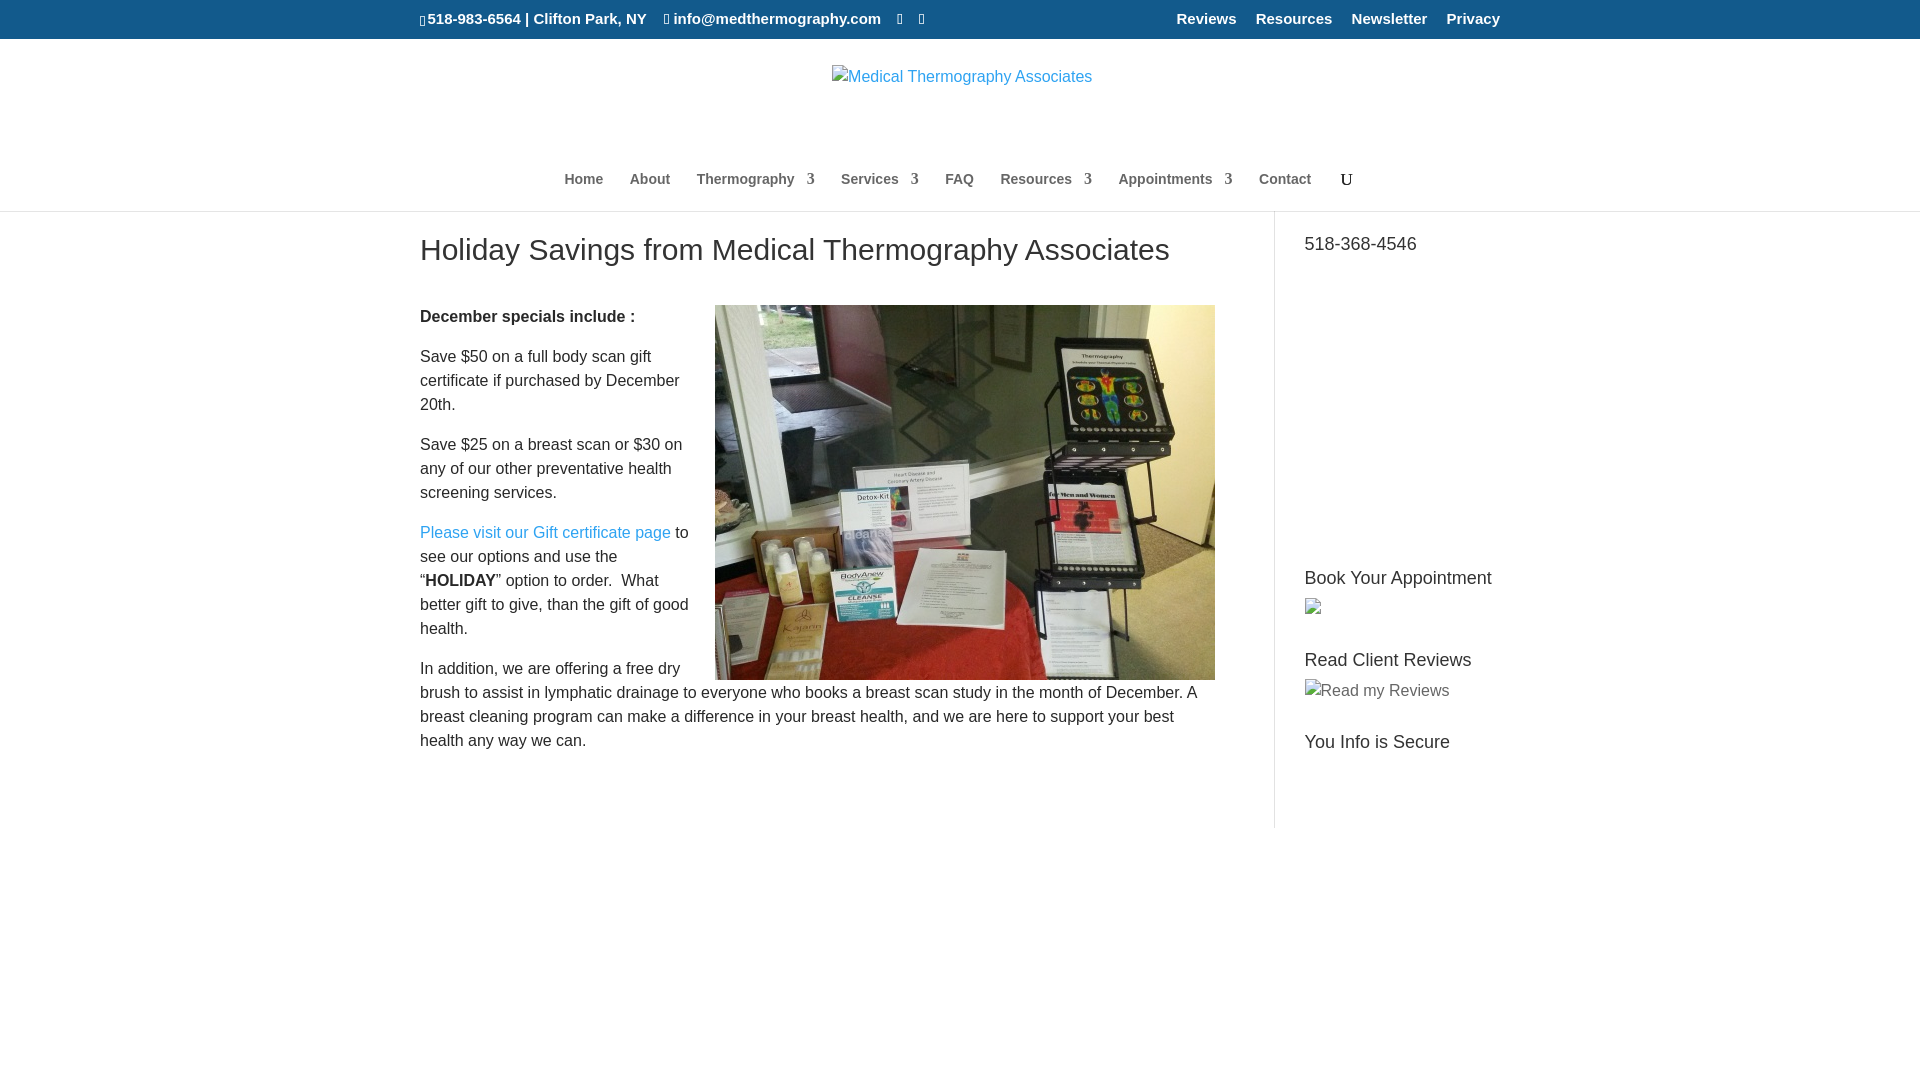 The height and width of the screenshot is (1080, 1920). Describe the element at coordinates (1206, 23) in the screenshot. I see `Reviews` at that location.